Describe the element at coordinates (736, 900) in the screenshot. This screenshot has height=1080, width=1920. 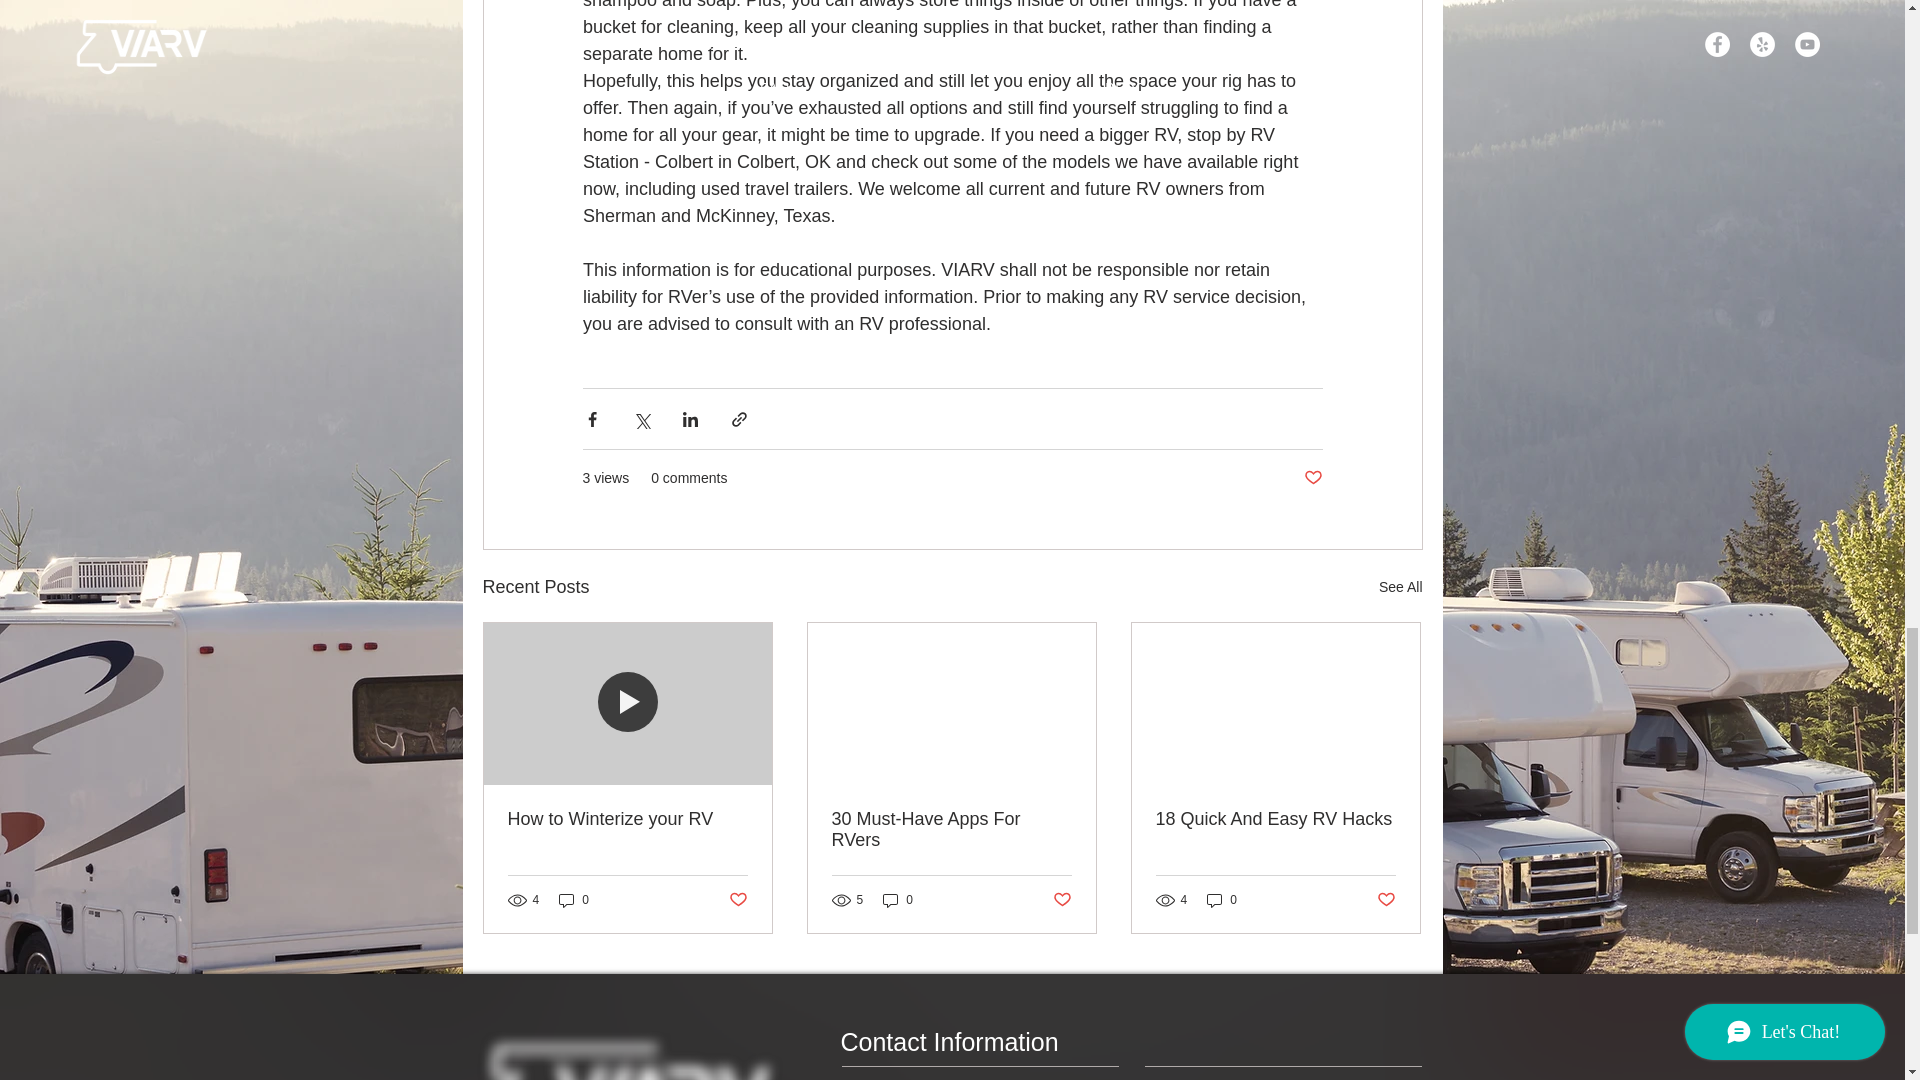
I see `Post not marked as liked` at that location.